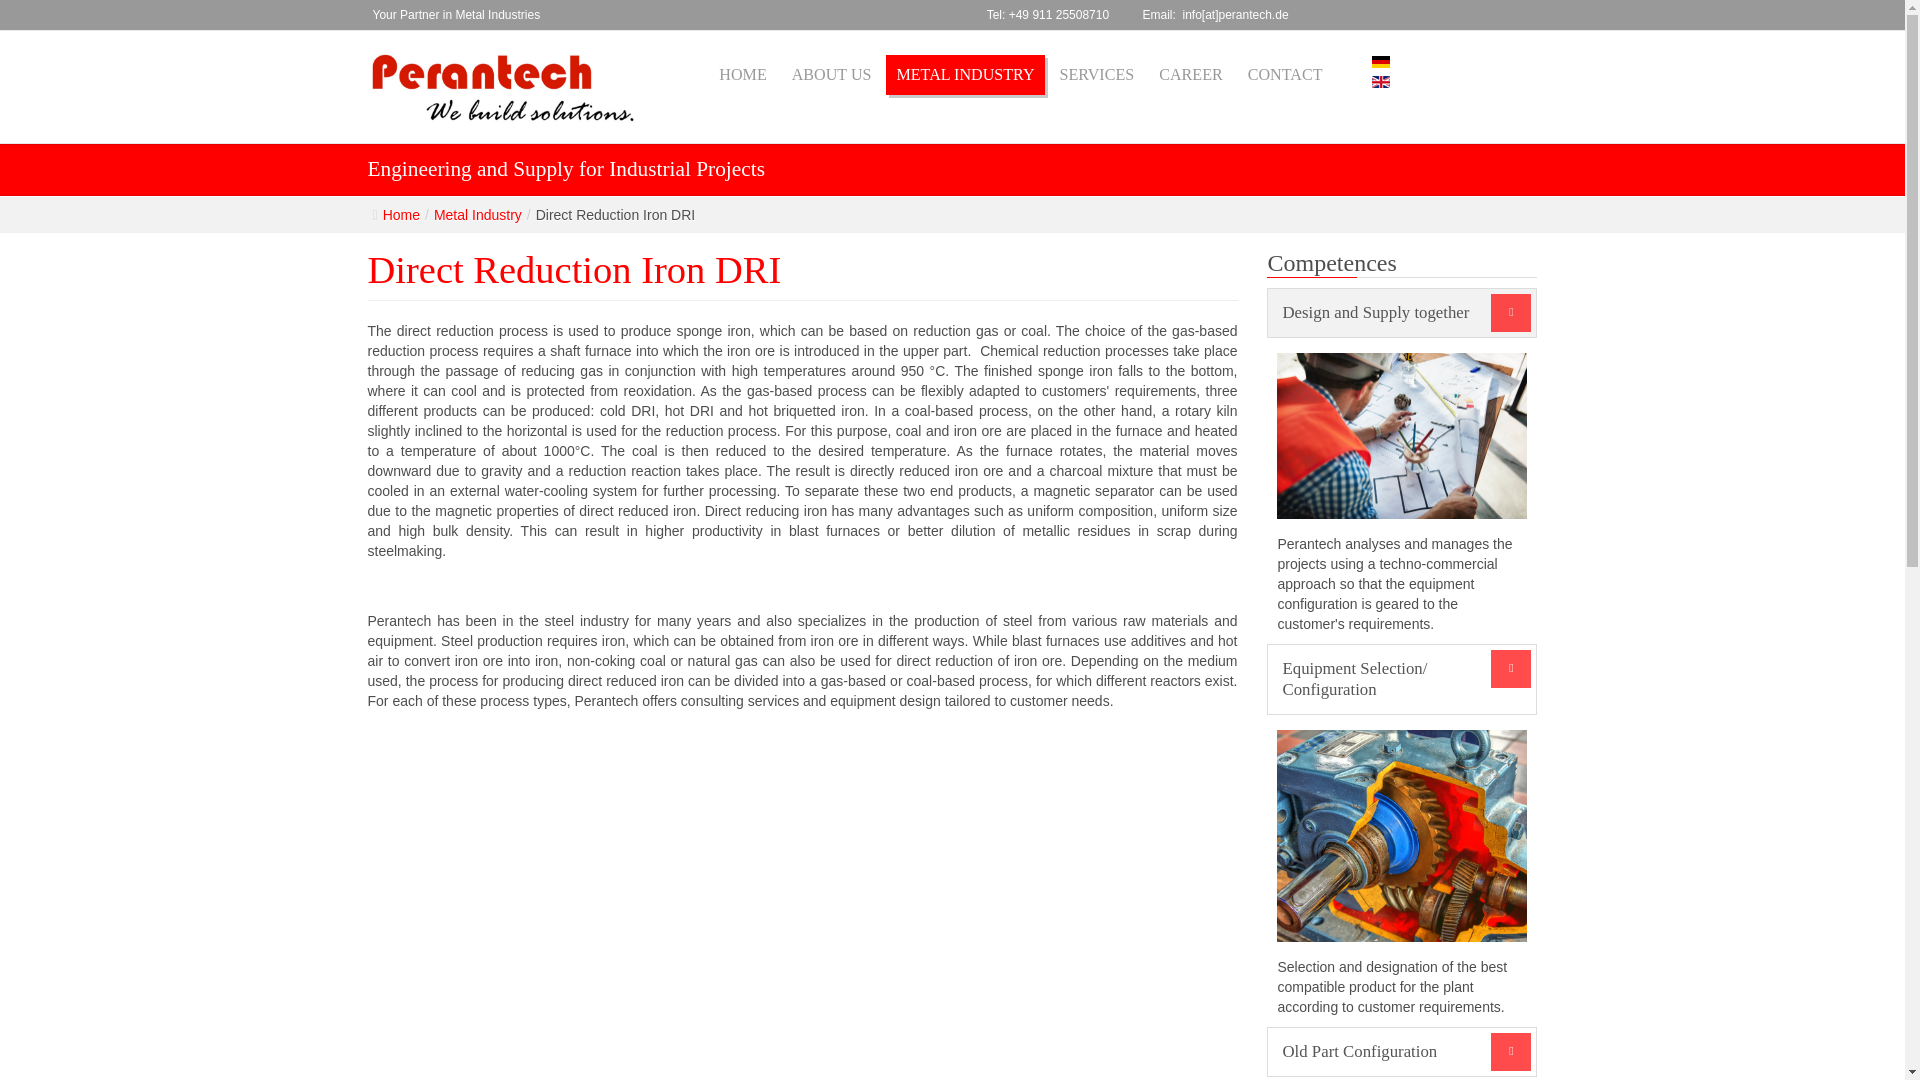 The image size is (1920, 1080). Describe the element at coordinates (964, 75) in the screenshot. I see `METAL INDUSTRY` at that location.